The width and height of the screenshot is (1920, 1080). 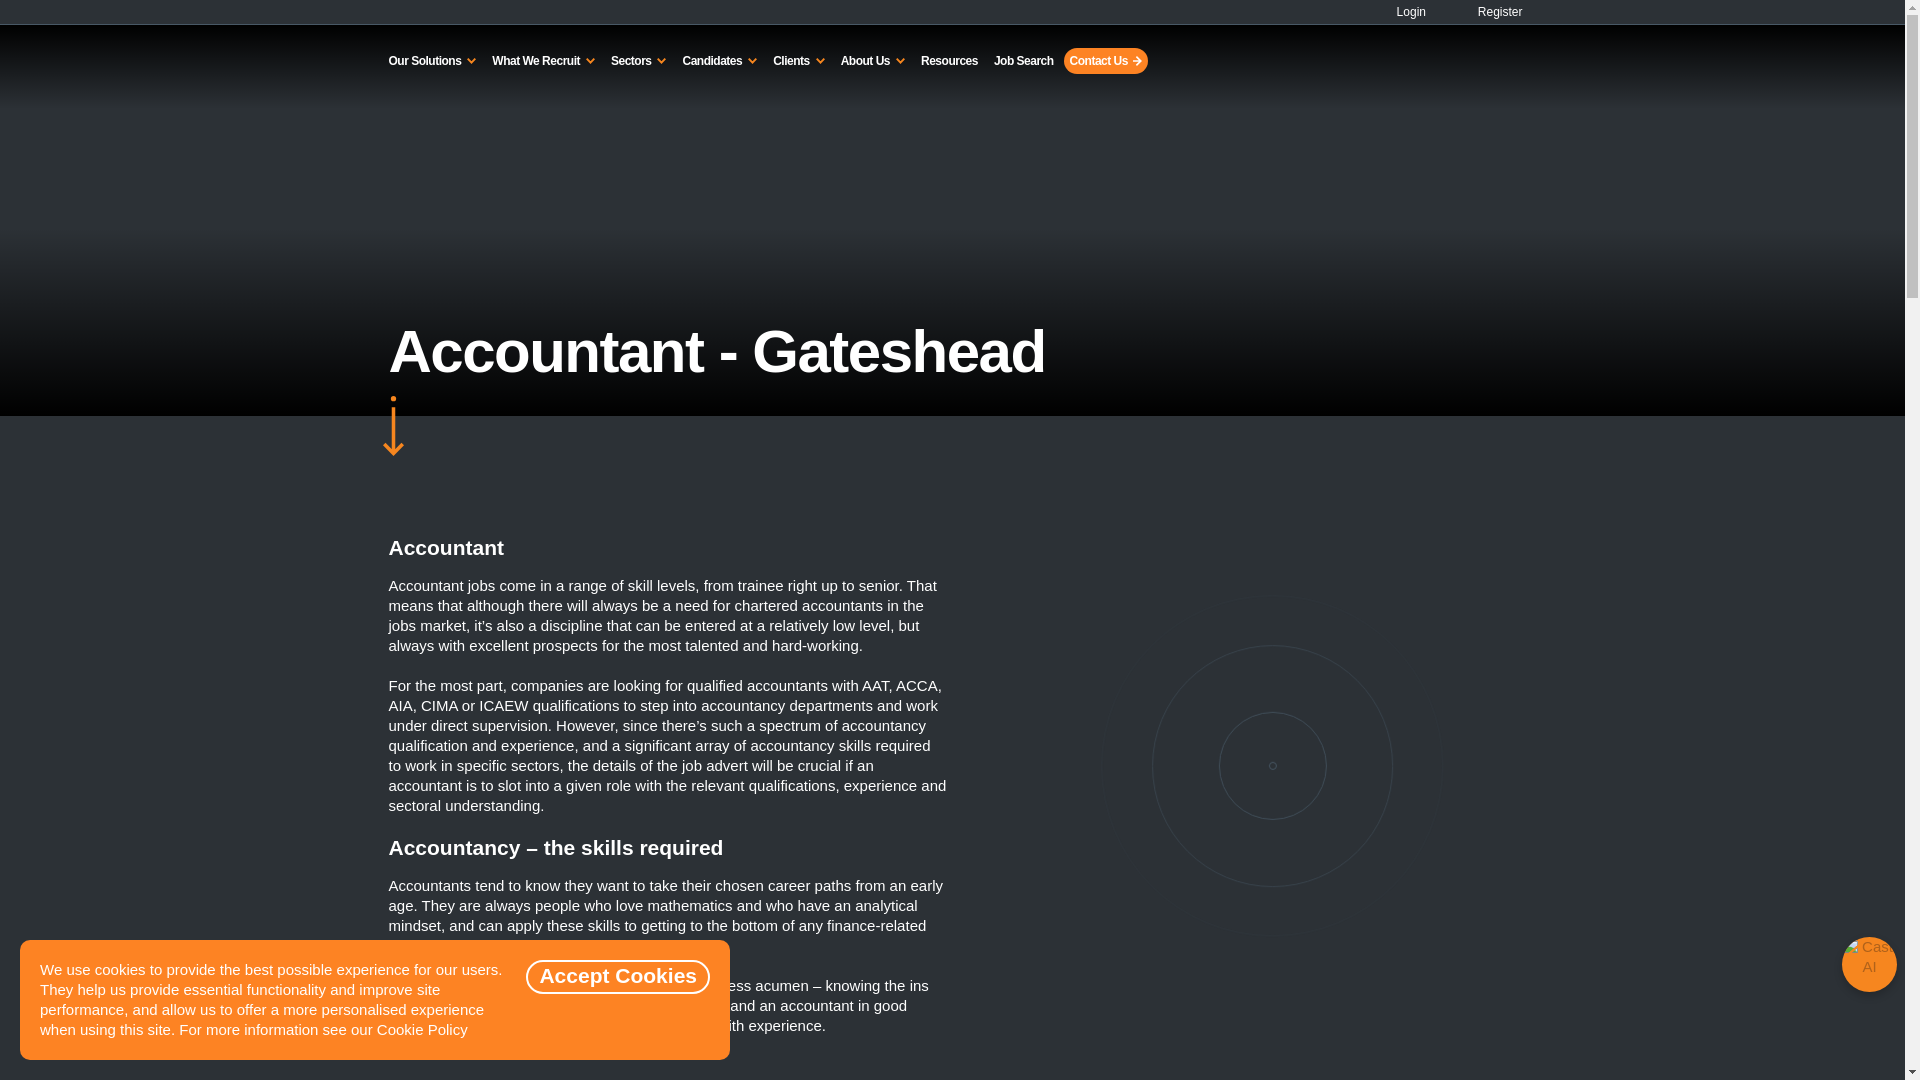 I want to click on Login, so click(x=1403, y=12).